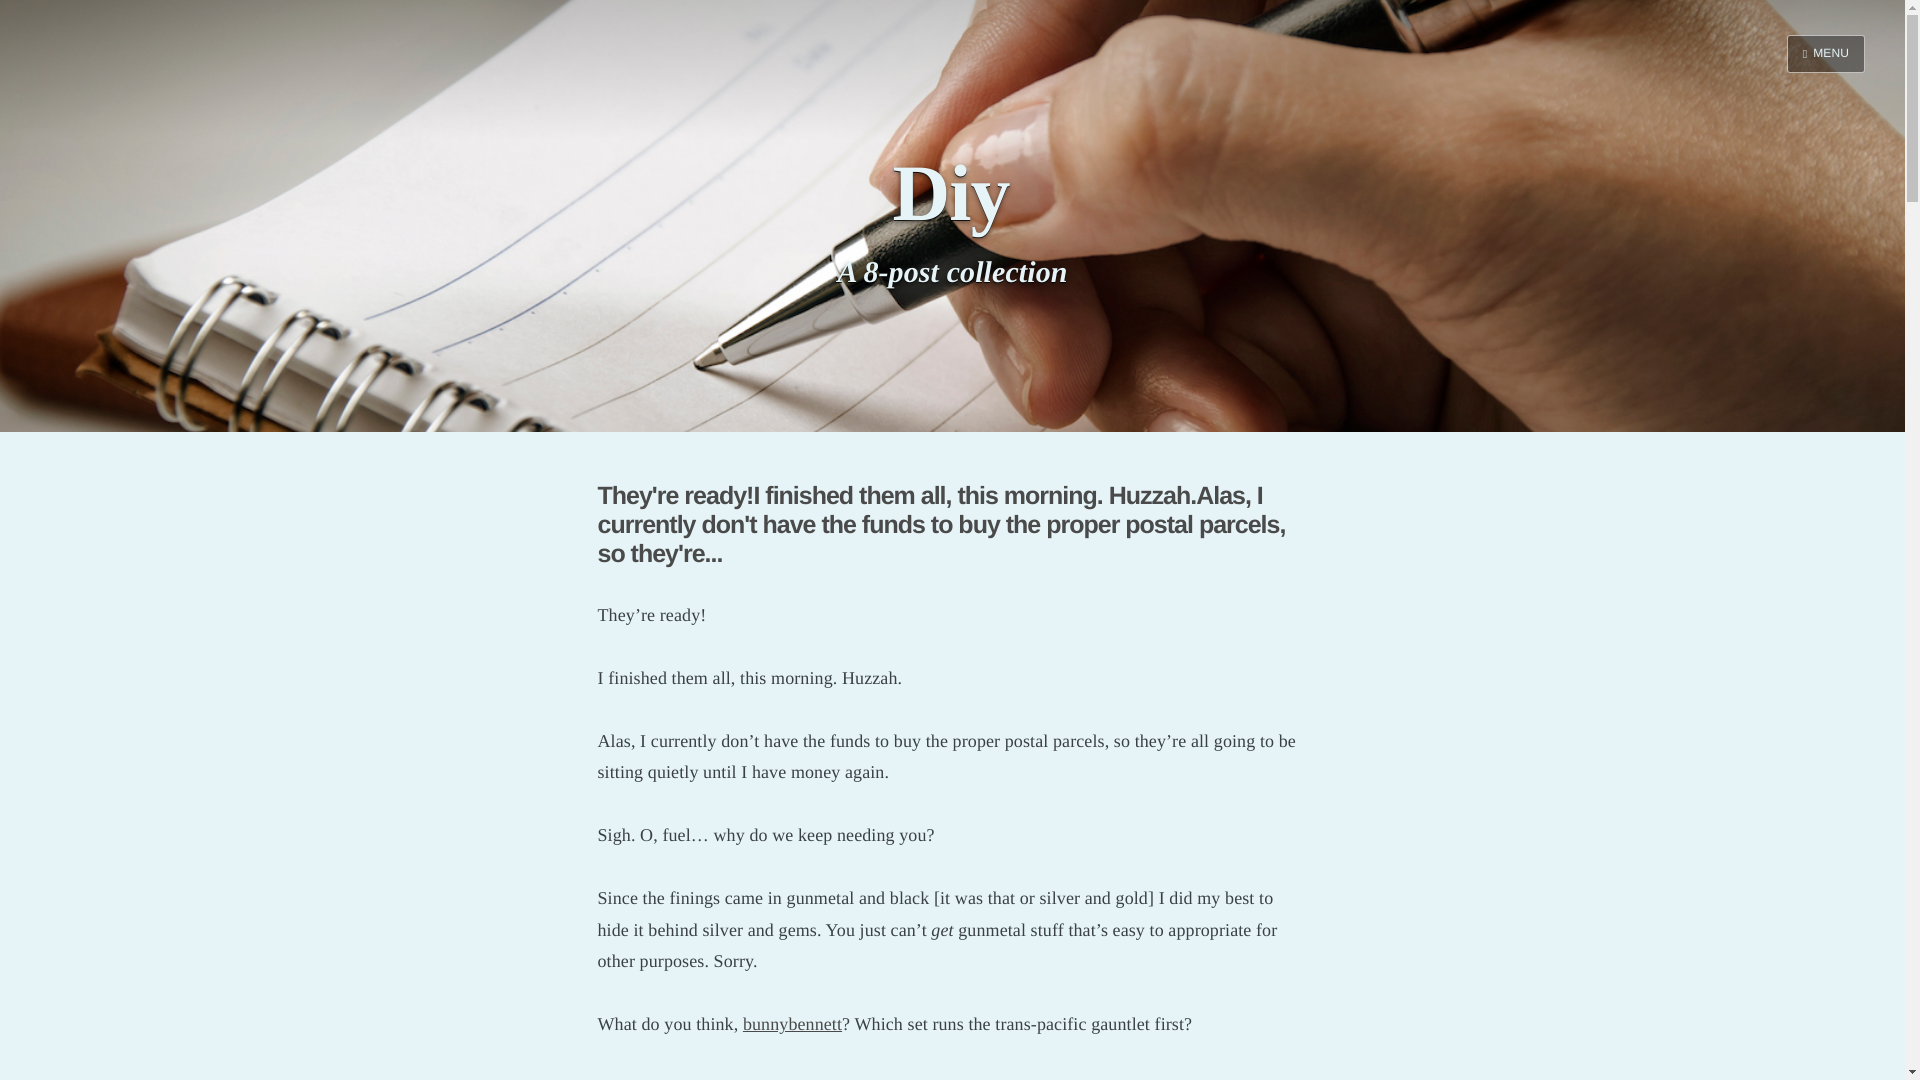 Image resolution: width=1920 pixels, height=1080 pixels. Describe the element at coordinates (792, 1024) in the screenshot. I see `bunnybennett` at that location.